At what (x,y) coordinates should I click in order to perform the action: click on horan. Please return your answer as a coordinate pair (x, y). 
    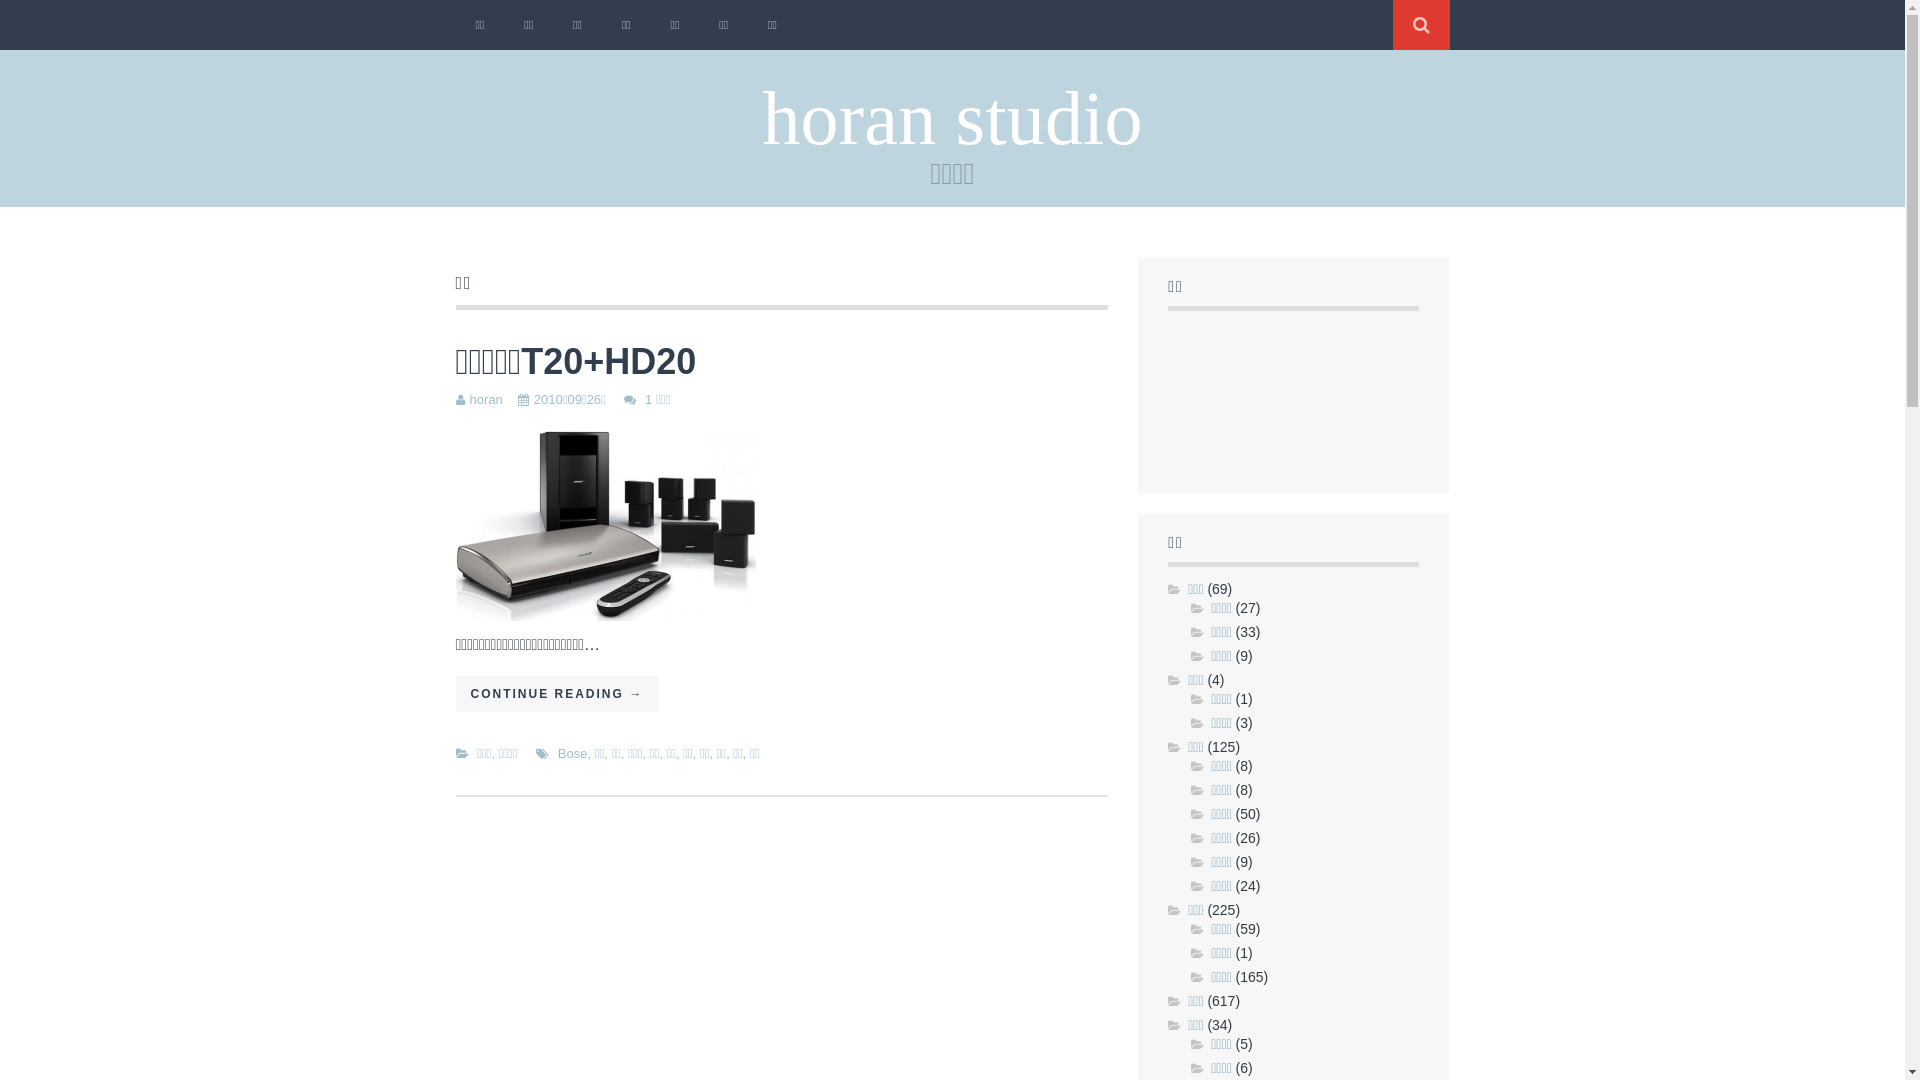
    Looking at the image, I should click on (486, 400).